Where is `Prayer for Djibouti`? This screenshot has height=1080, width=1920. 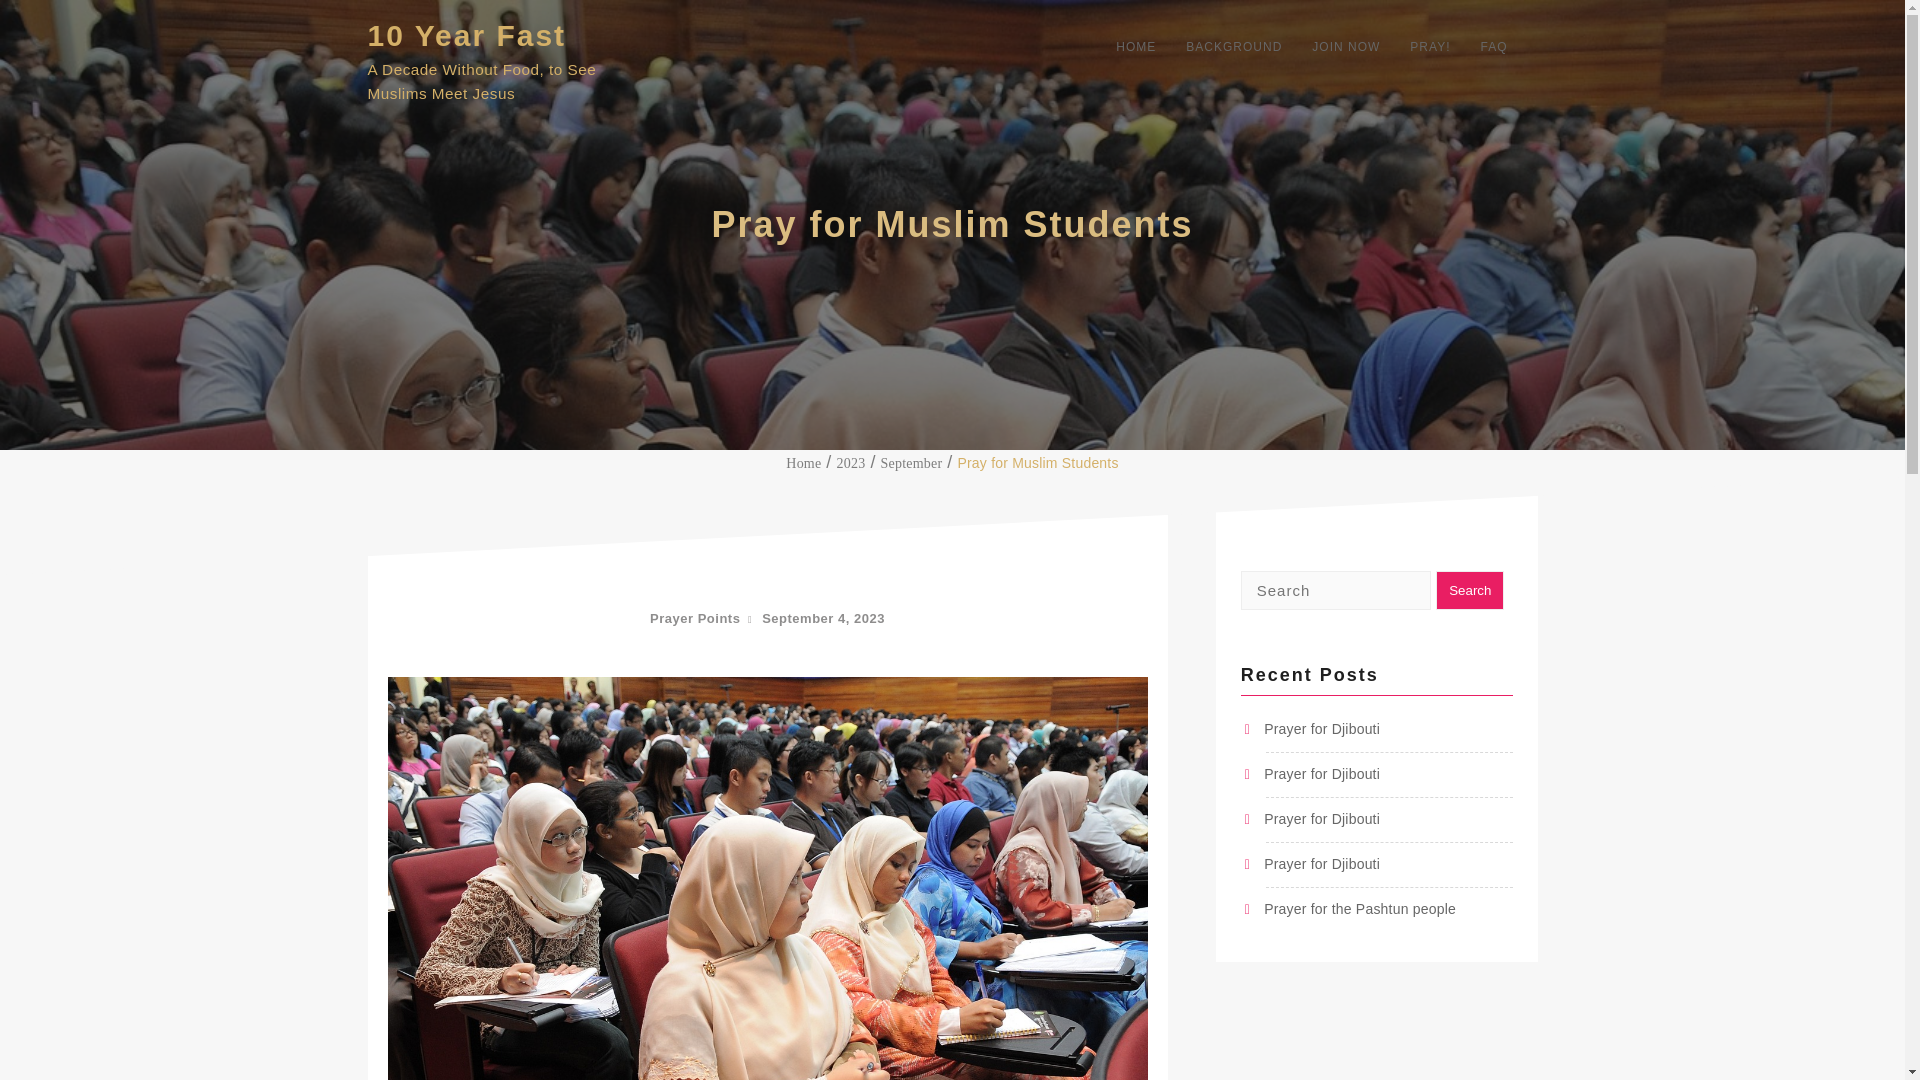
Prayer for Djibouti is located at coordinates (1322, 819).